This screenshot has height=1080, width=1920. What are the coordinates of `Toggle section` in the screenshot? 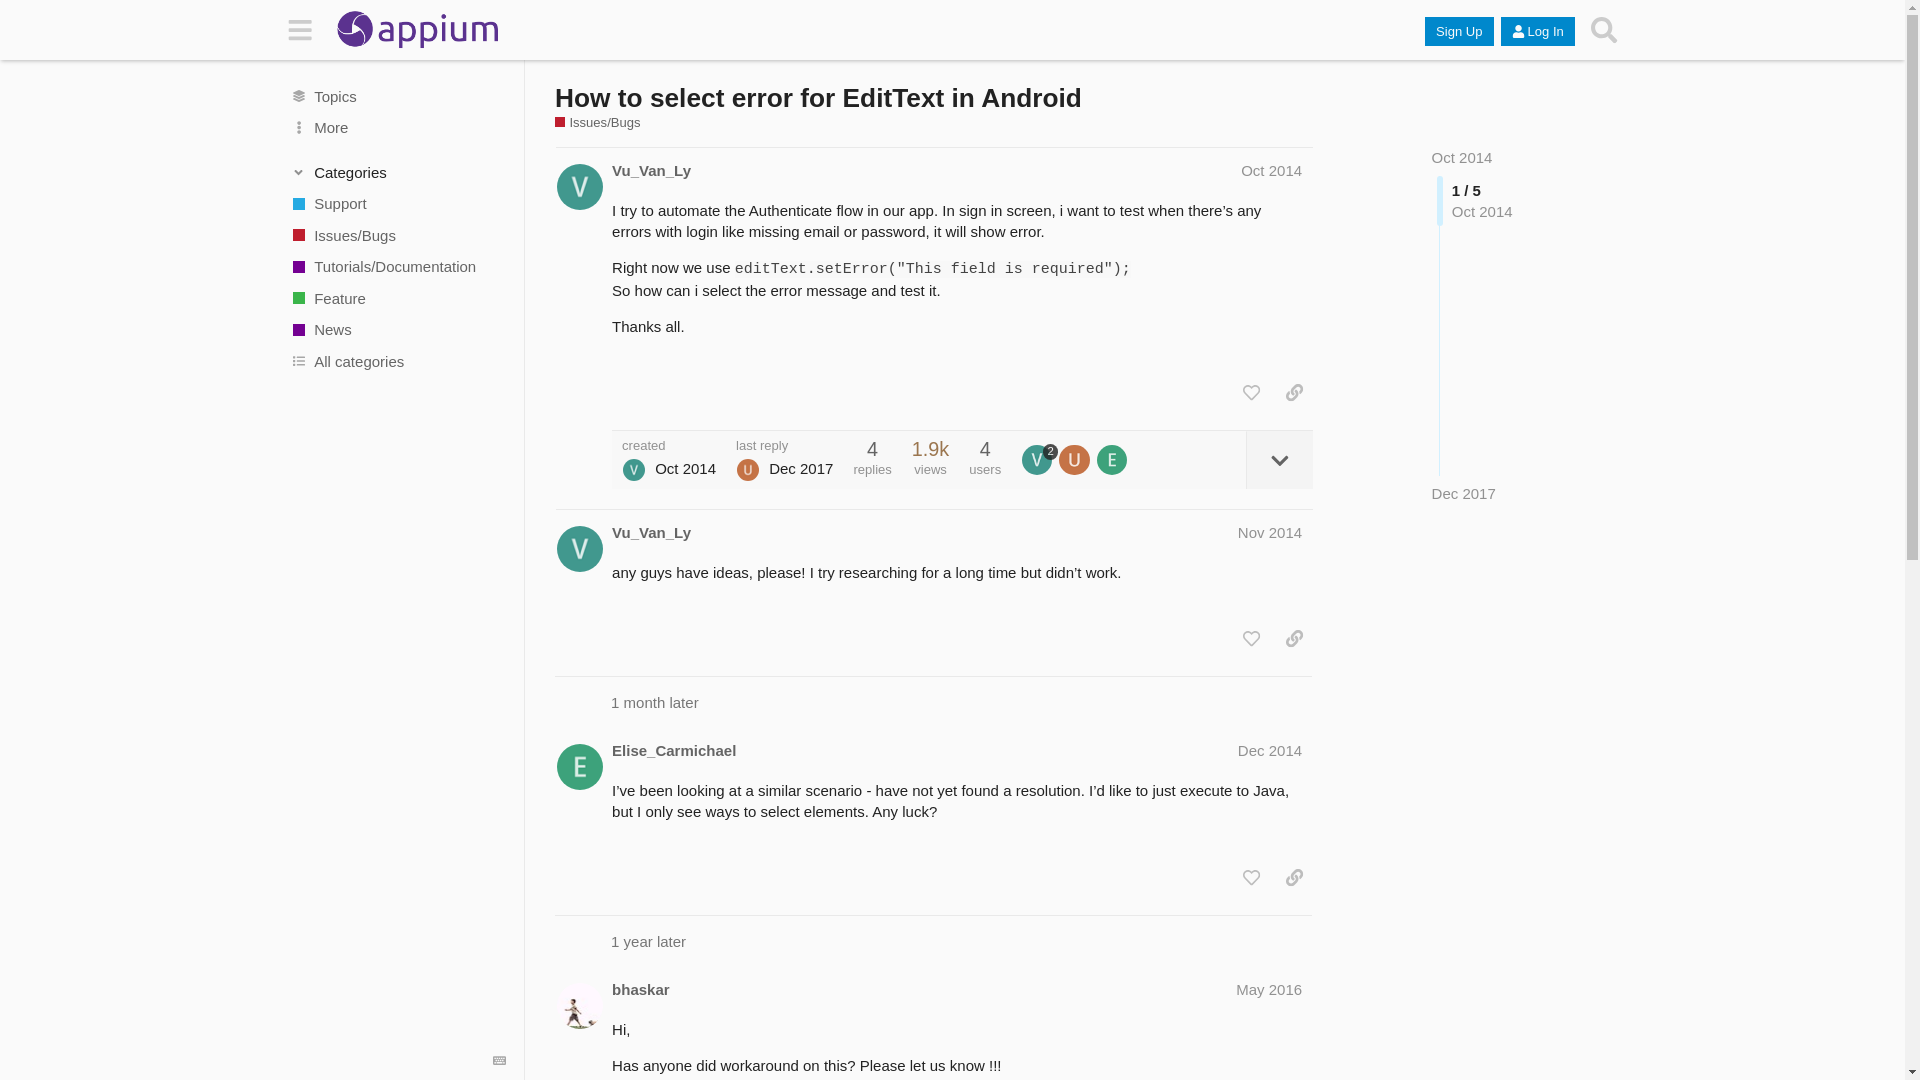 It's located at (398, 172).